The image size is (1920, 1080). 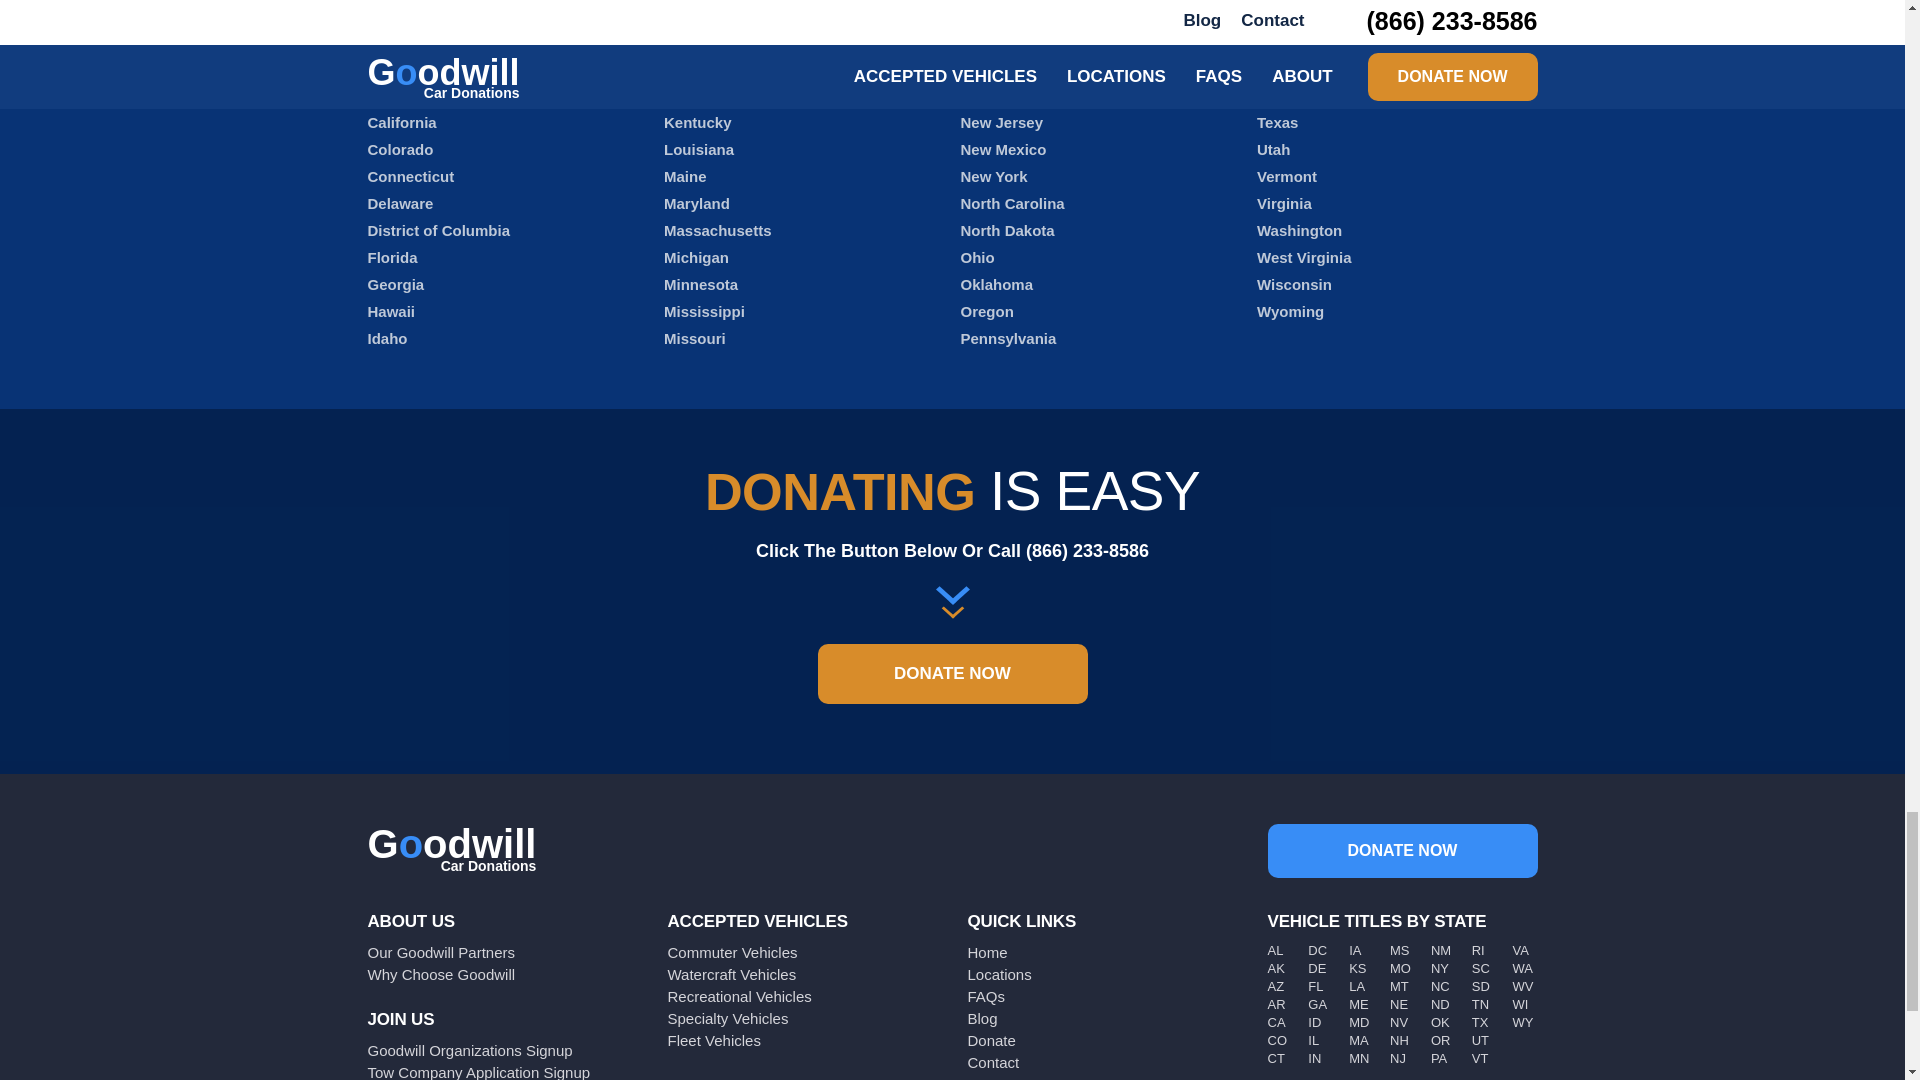 I want to click on Arizona, so click(x=395, y=68).